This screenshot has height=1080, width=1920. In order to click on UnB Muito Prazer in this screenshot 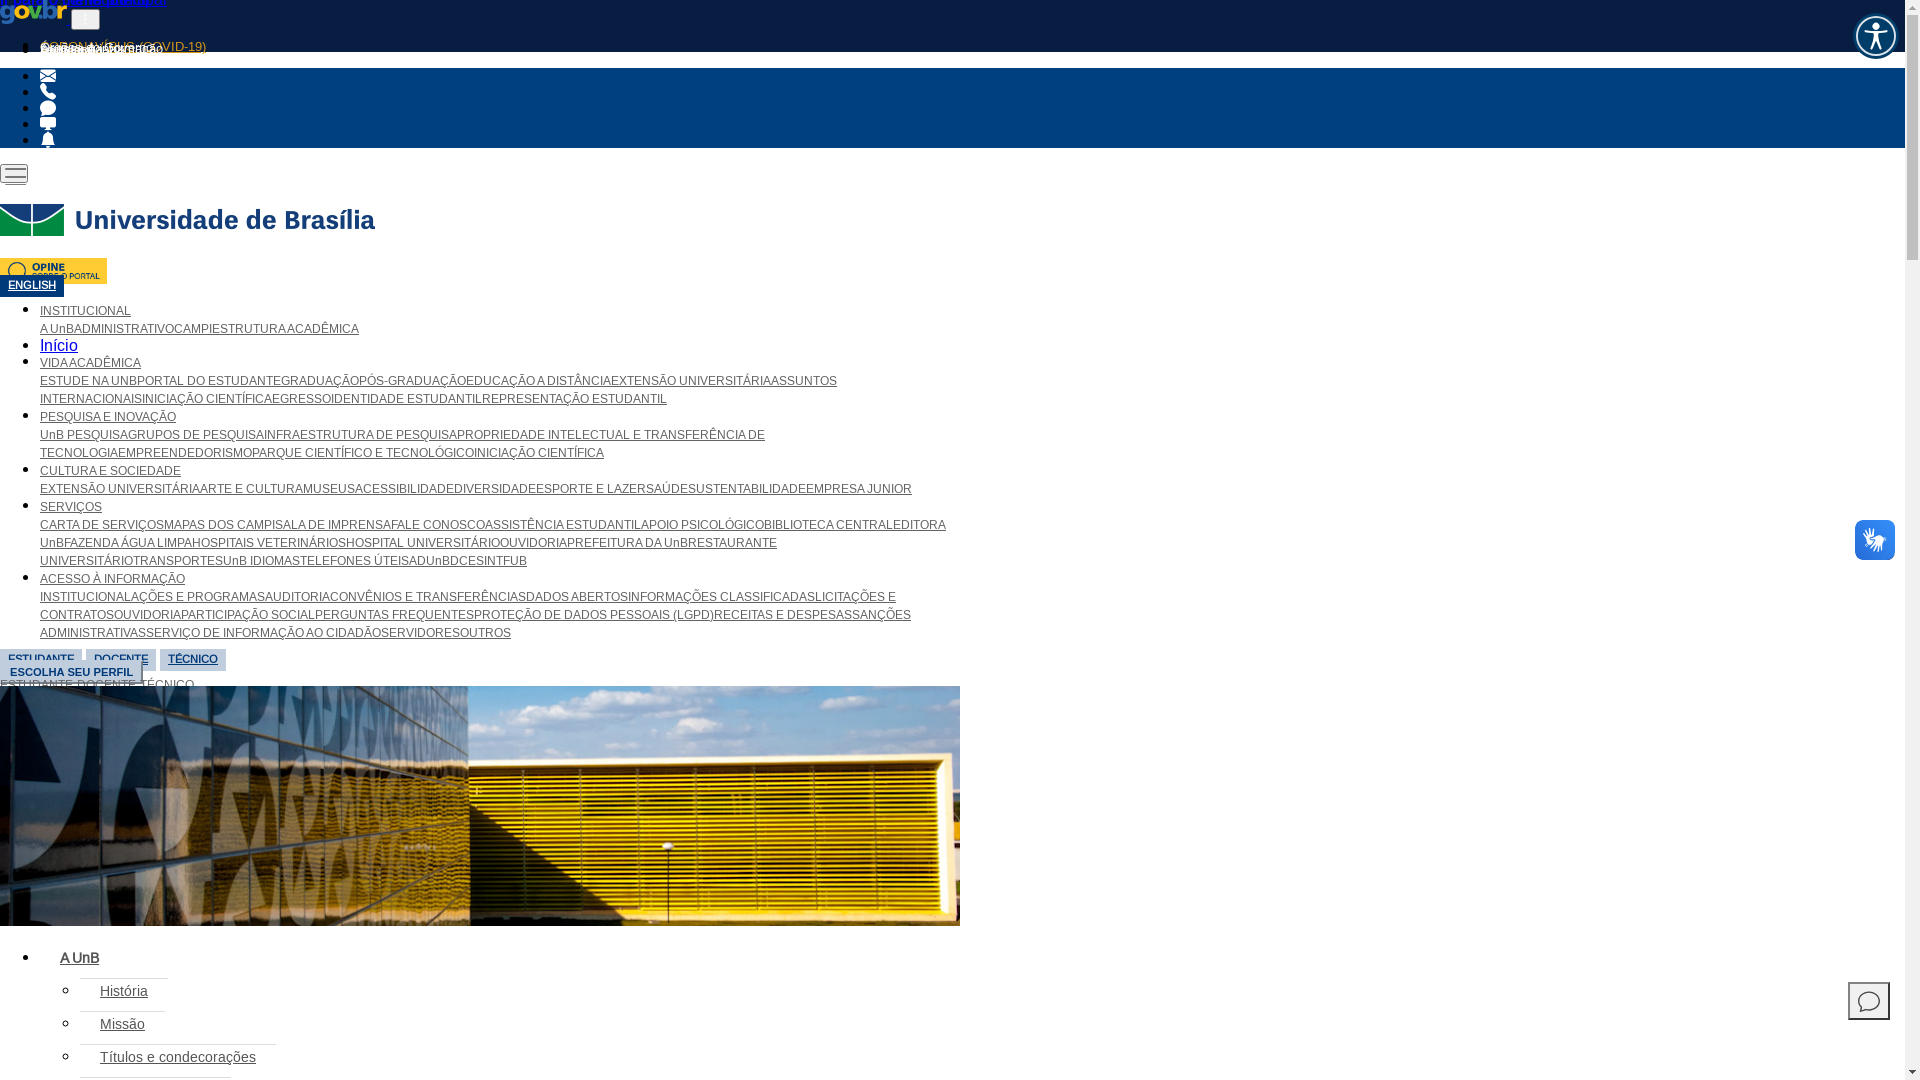, I will do `click(48, 93)`.